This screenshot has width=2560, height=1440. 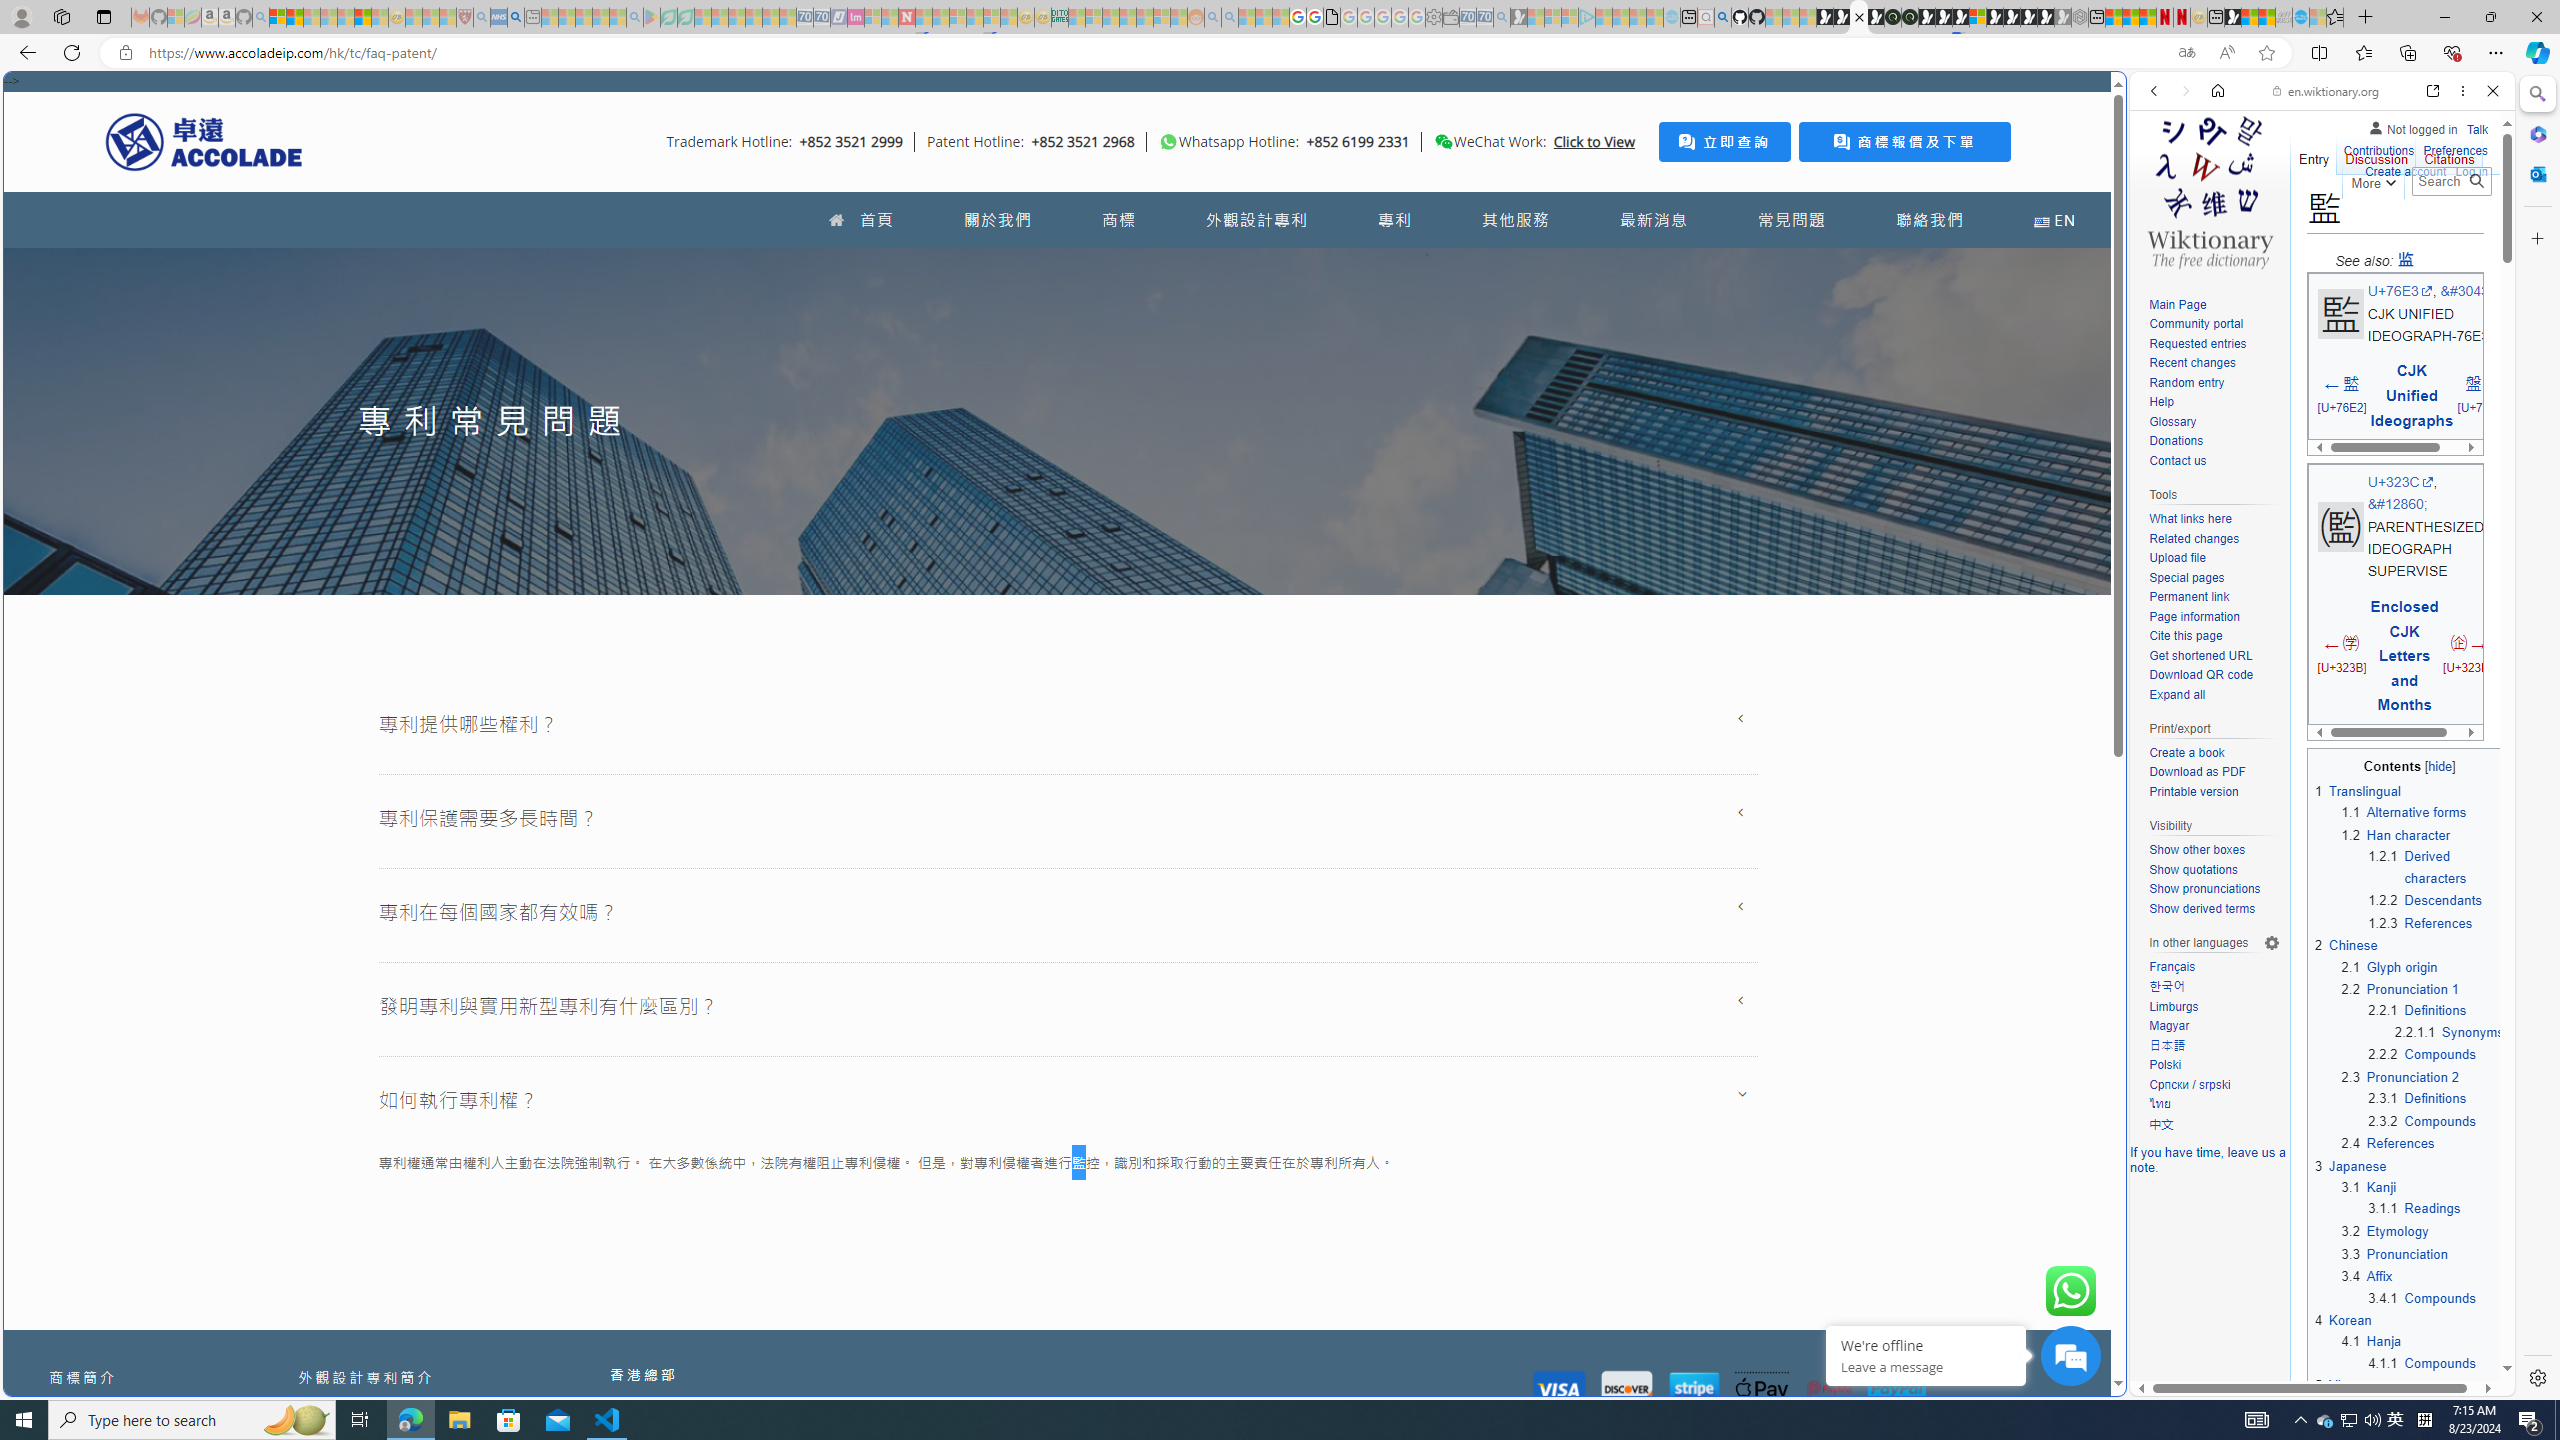 I want to click on Related changes, so click(x=2194, y=538).